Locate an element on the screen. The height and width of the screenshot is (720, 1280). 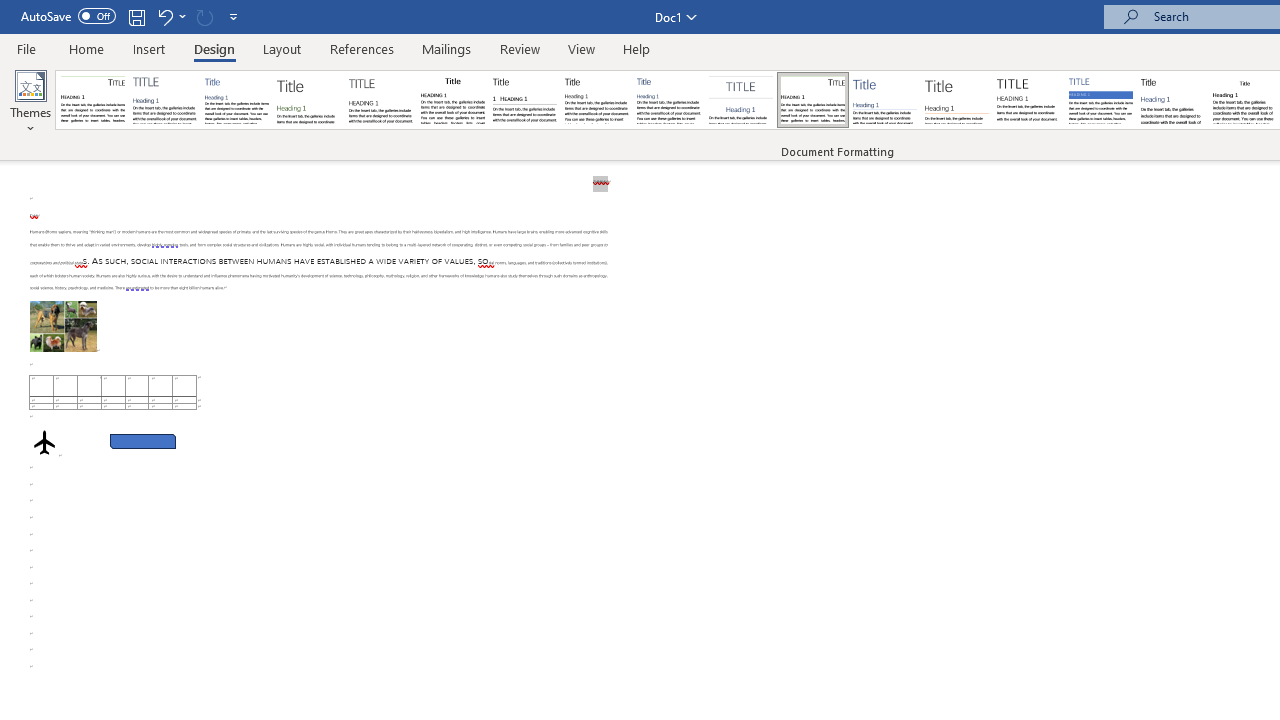
Casual is located at coordinates (669, 100).